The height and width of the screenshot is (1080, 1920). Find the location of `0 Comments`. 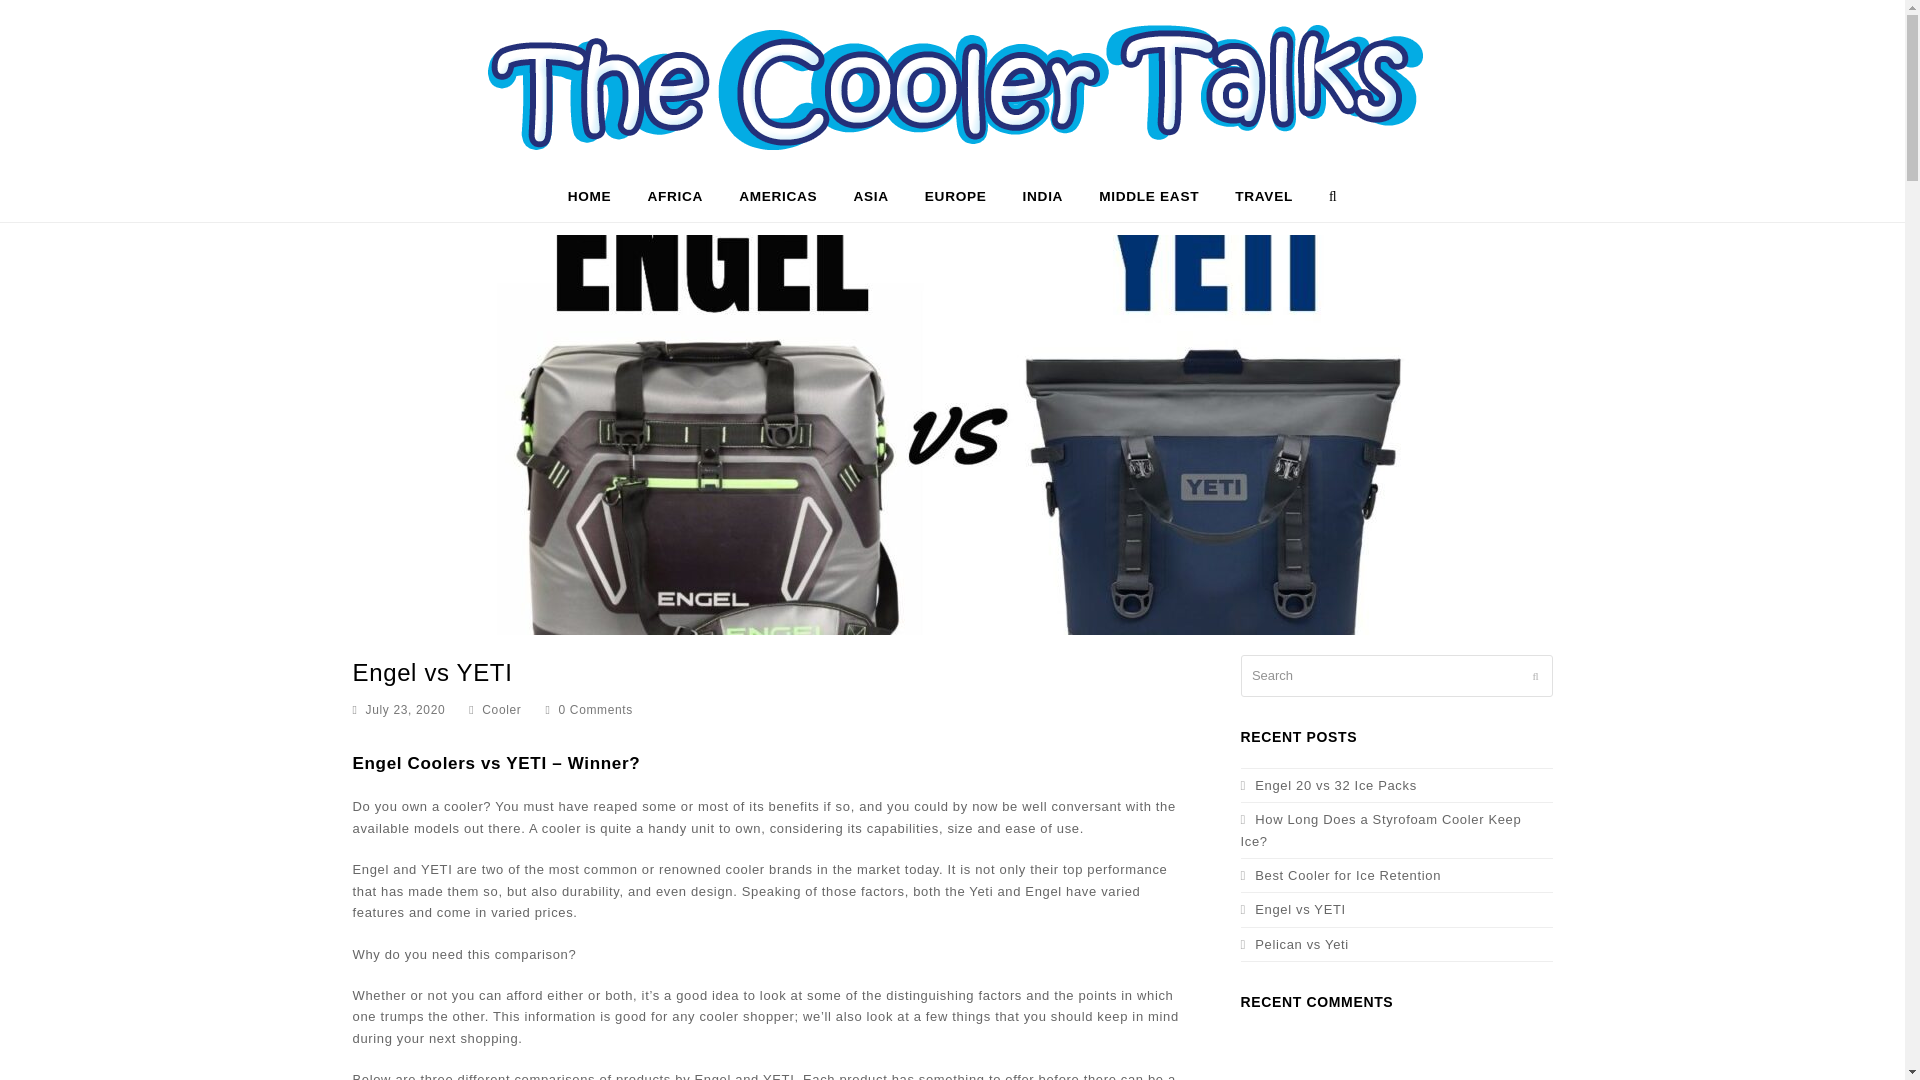

0 Comments is located at coordinates (596, 710).